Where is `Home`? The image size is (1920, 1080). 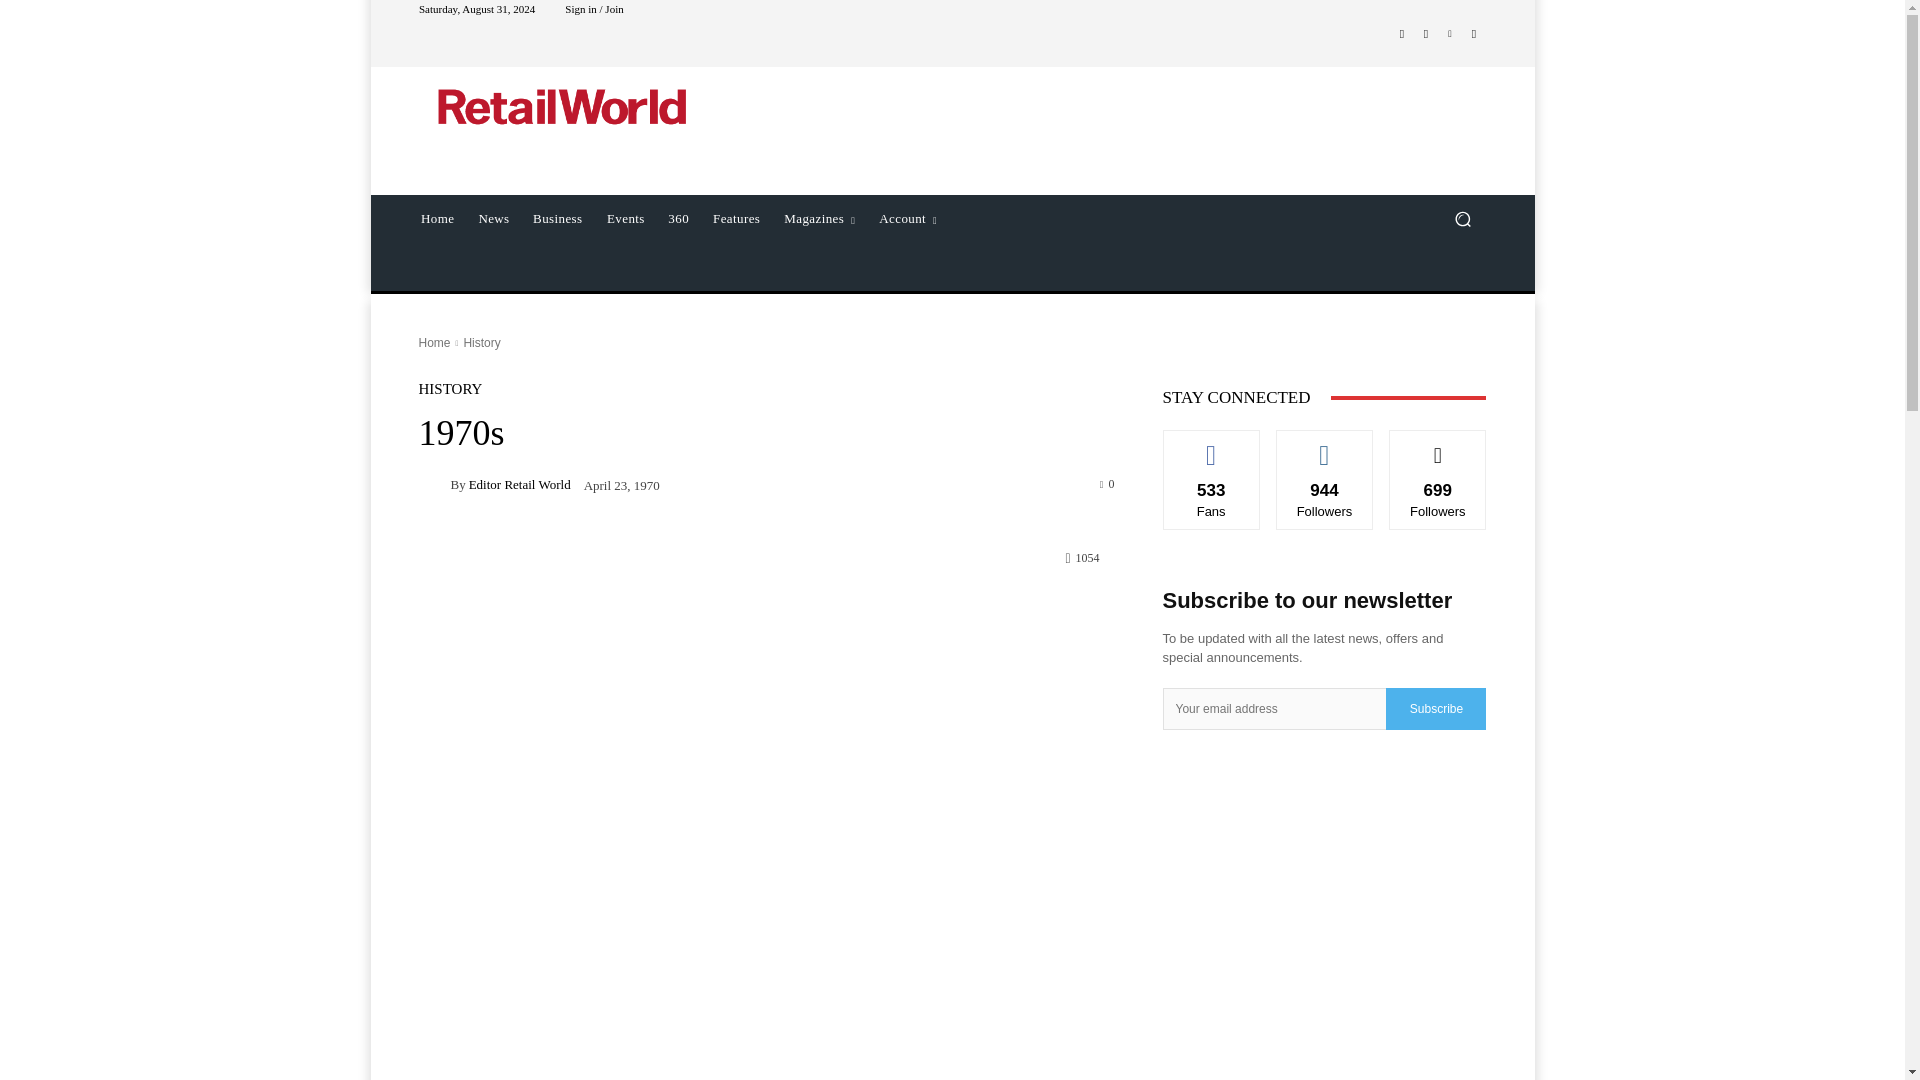 Home is located at coordinates (434, 342).